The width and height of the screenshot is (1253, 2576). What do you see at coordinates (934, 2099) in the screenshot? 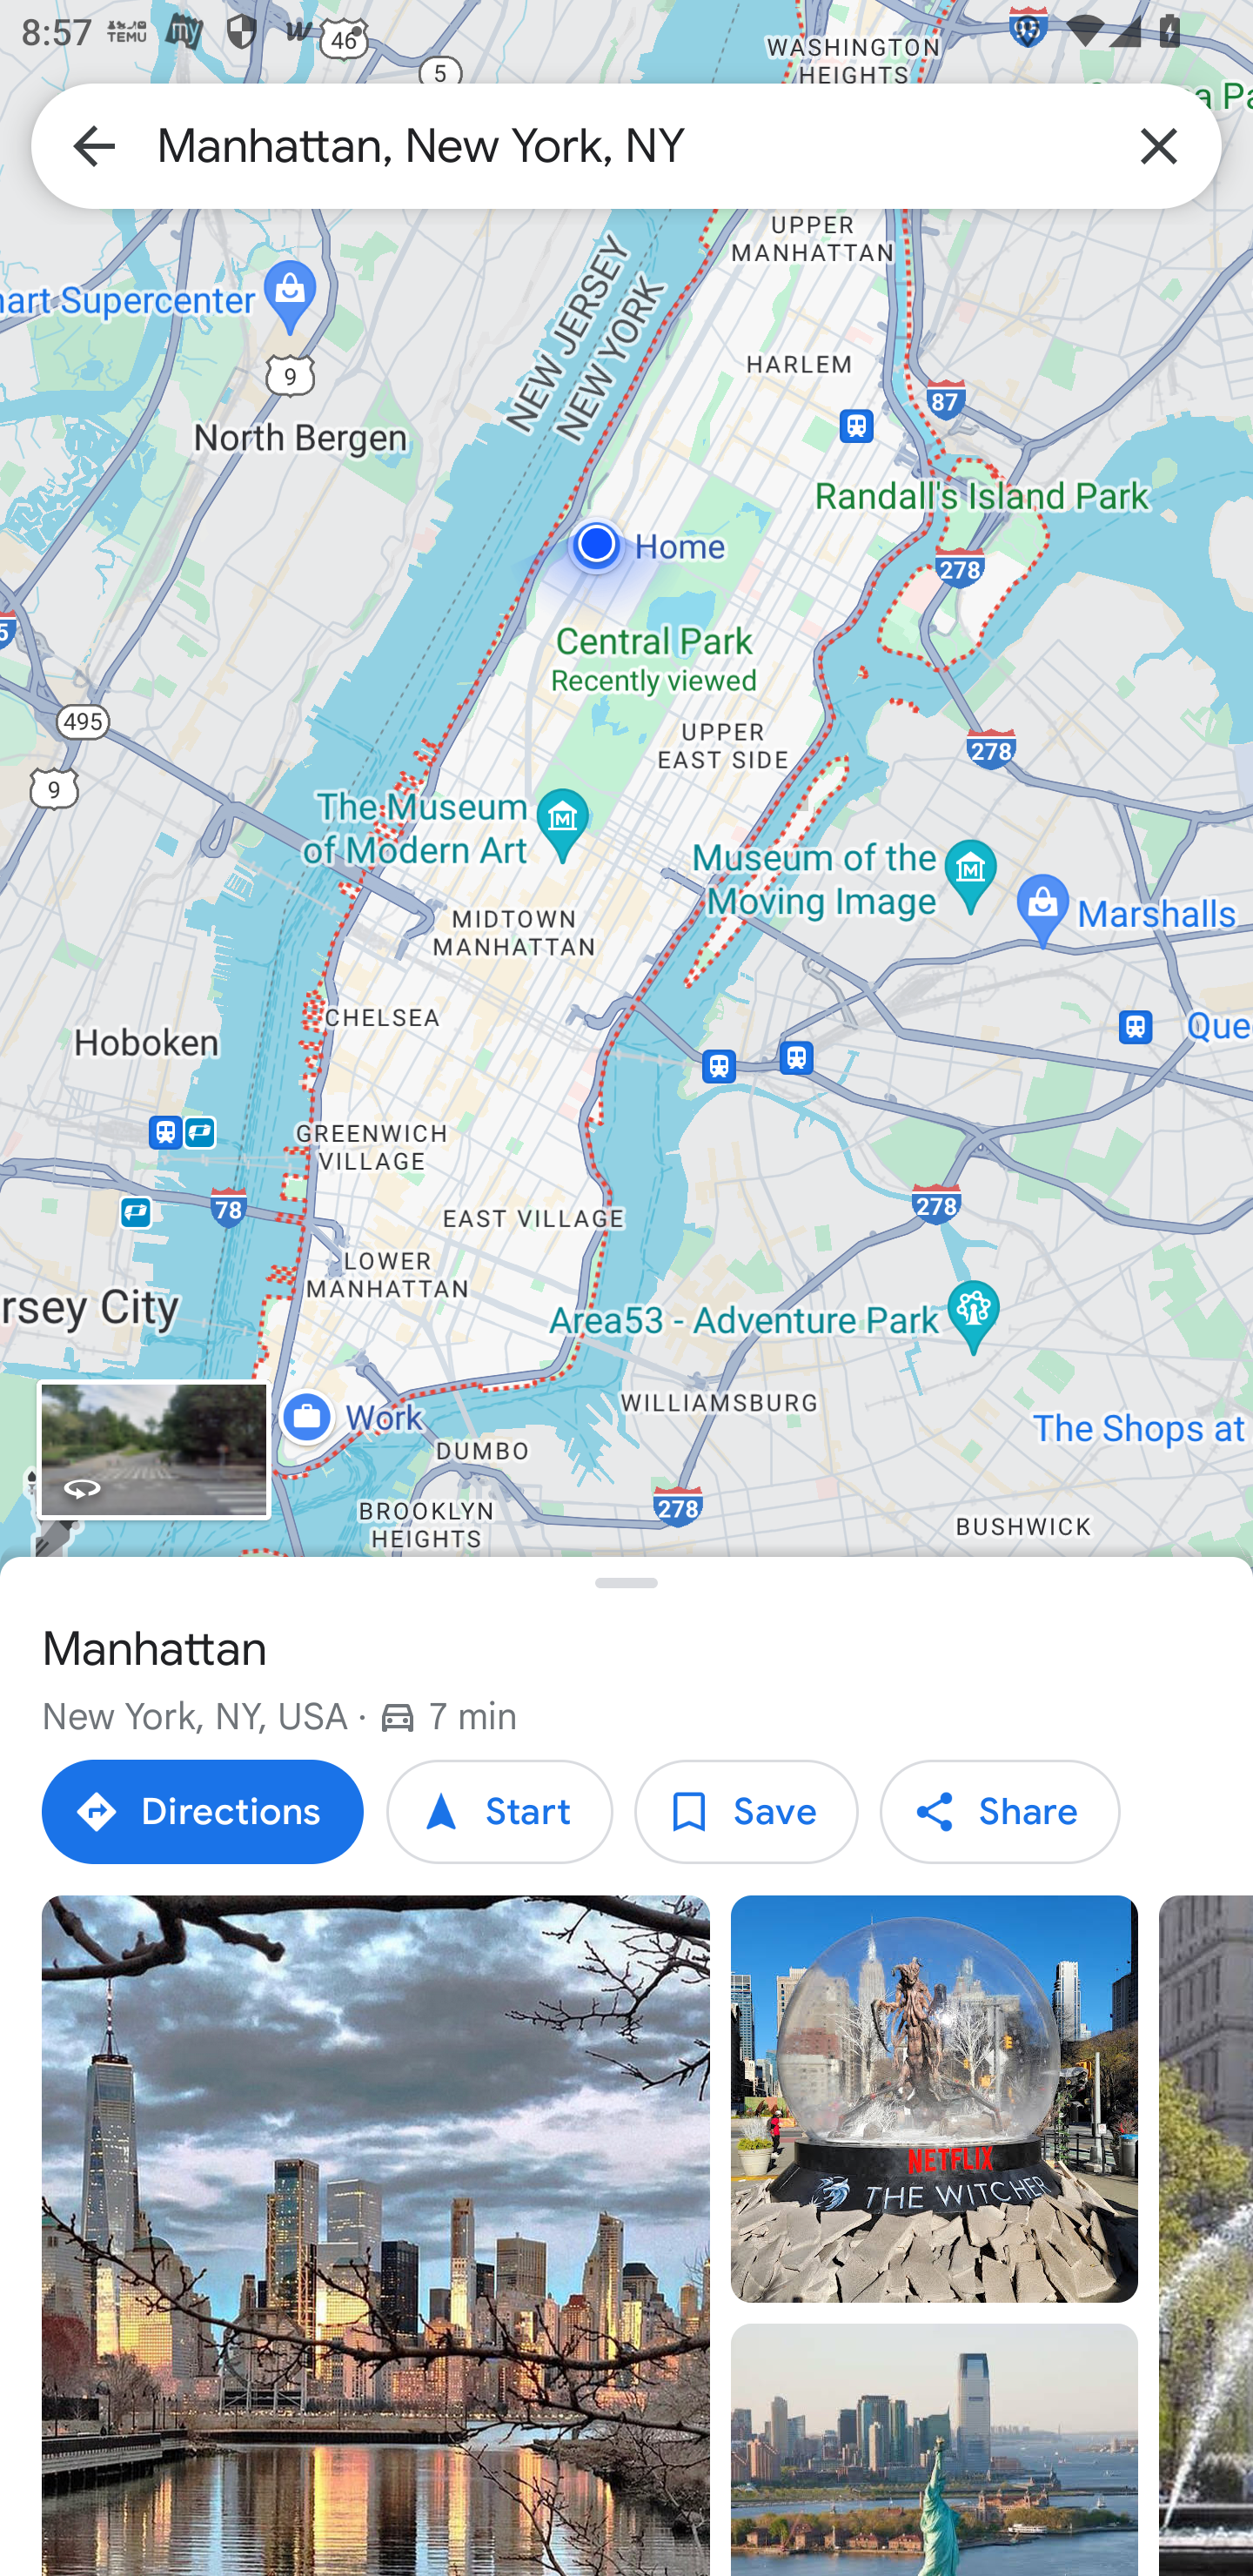
I see `Photo` at bounding box center [934, 2099].